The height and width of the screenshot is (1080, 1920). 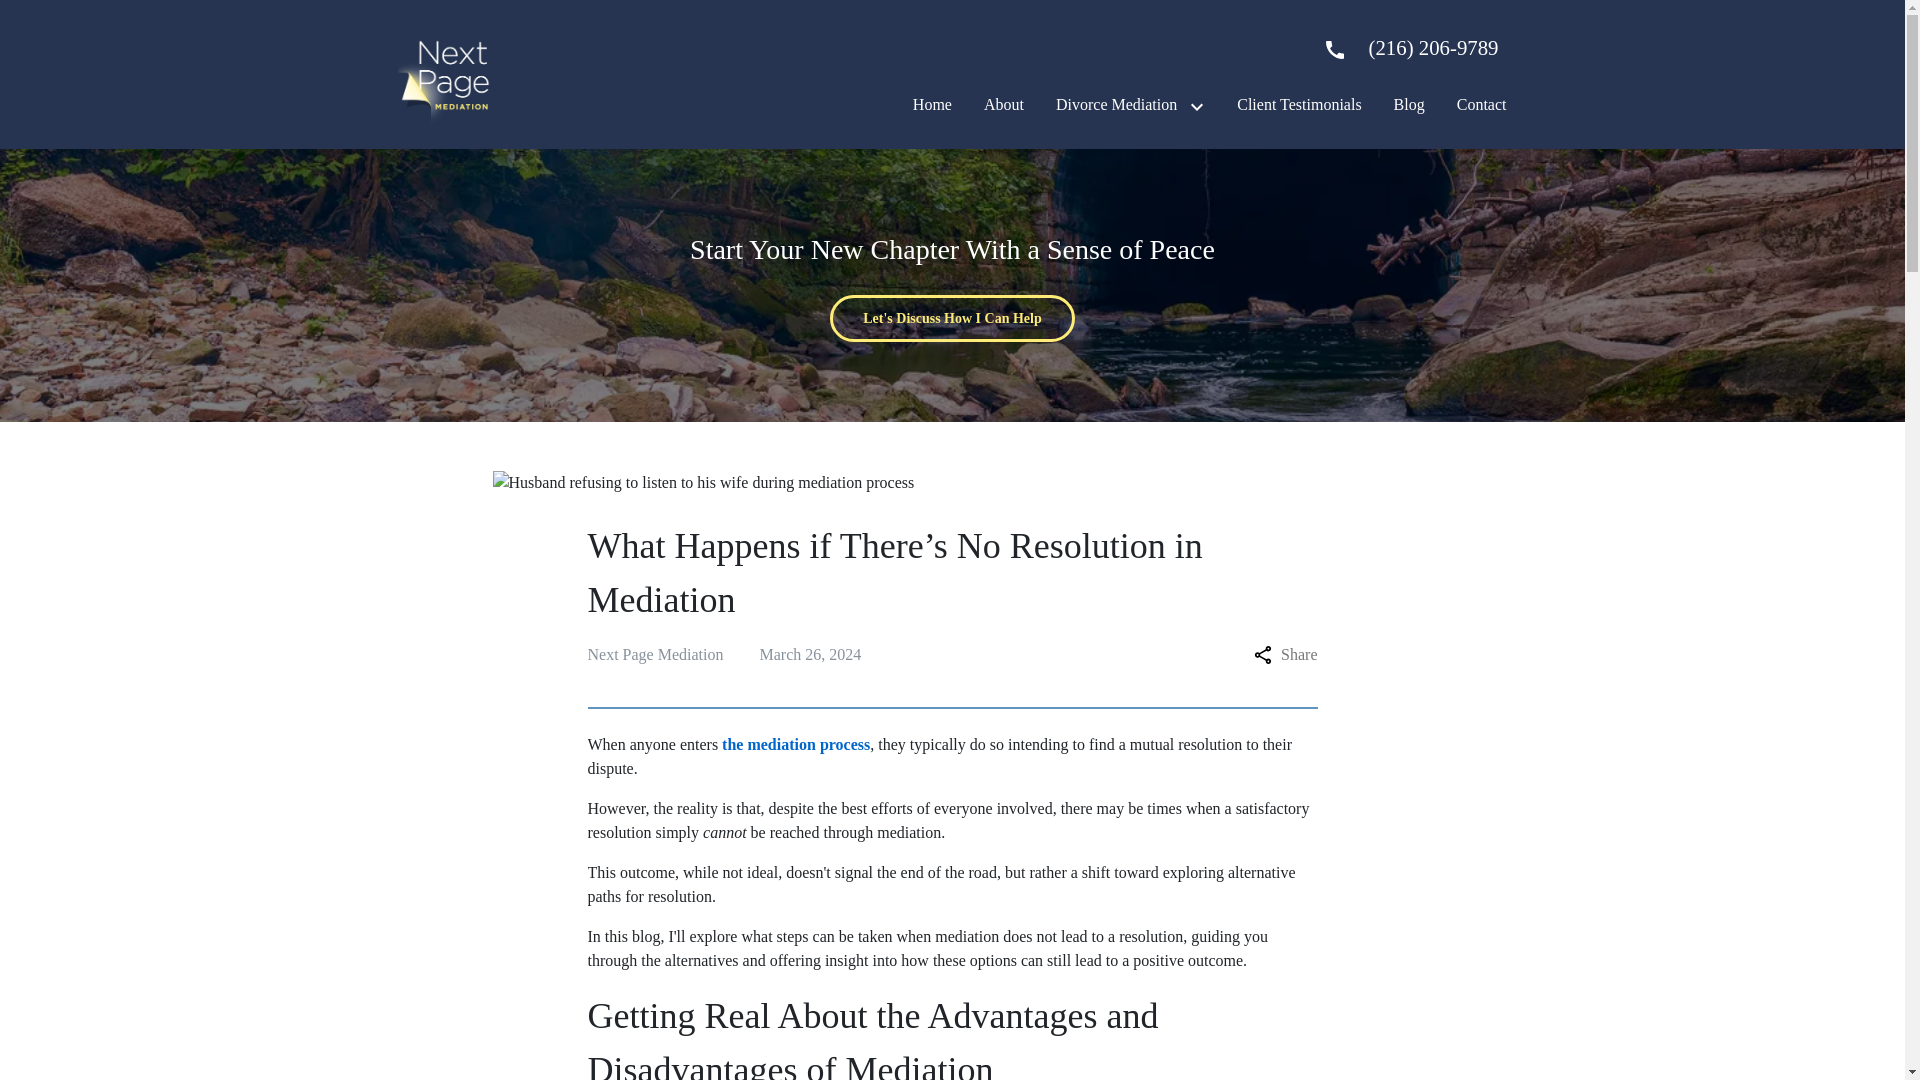 What do you see at coordinates (1408, 104) in the screenshot?
I see `Blog` at bounding box center [1408, 104].